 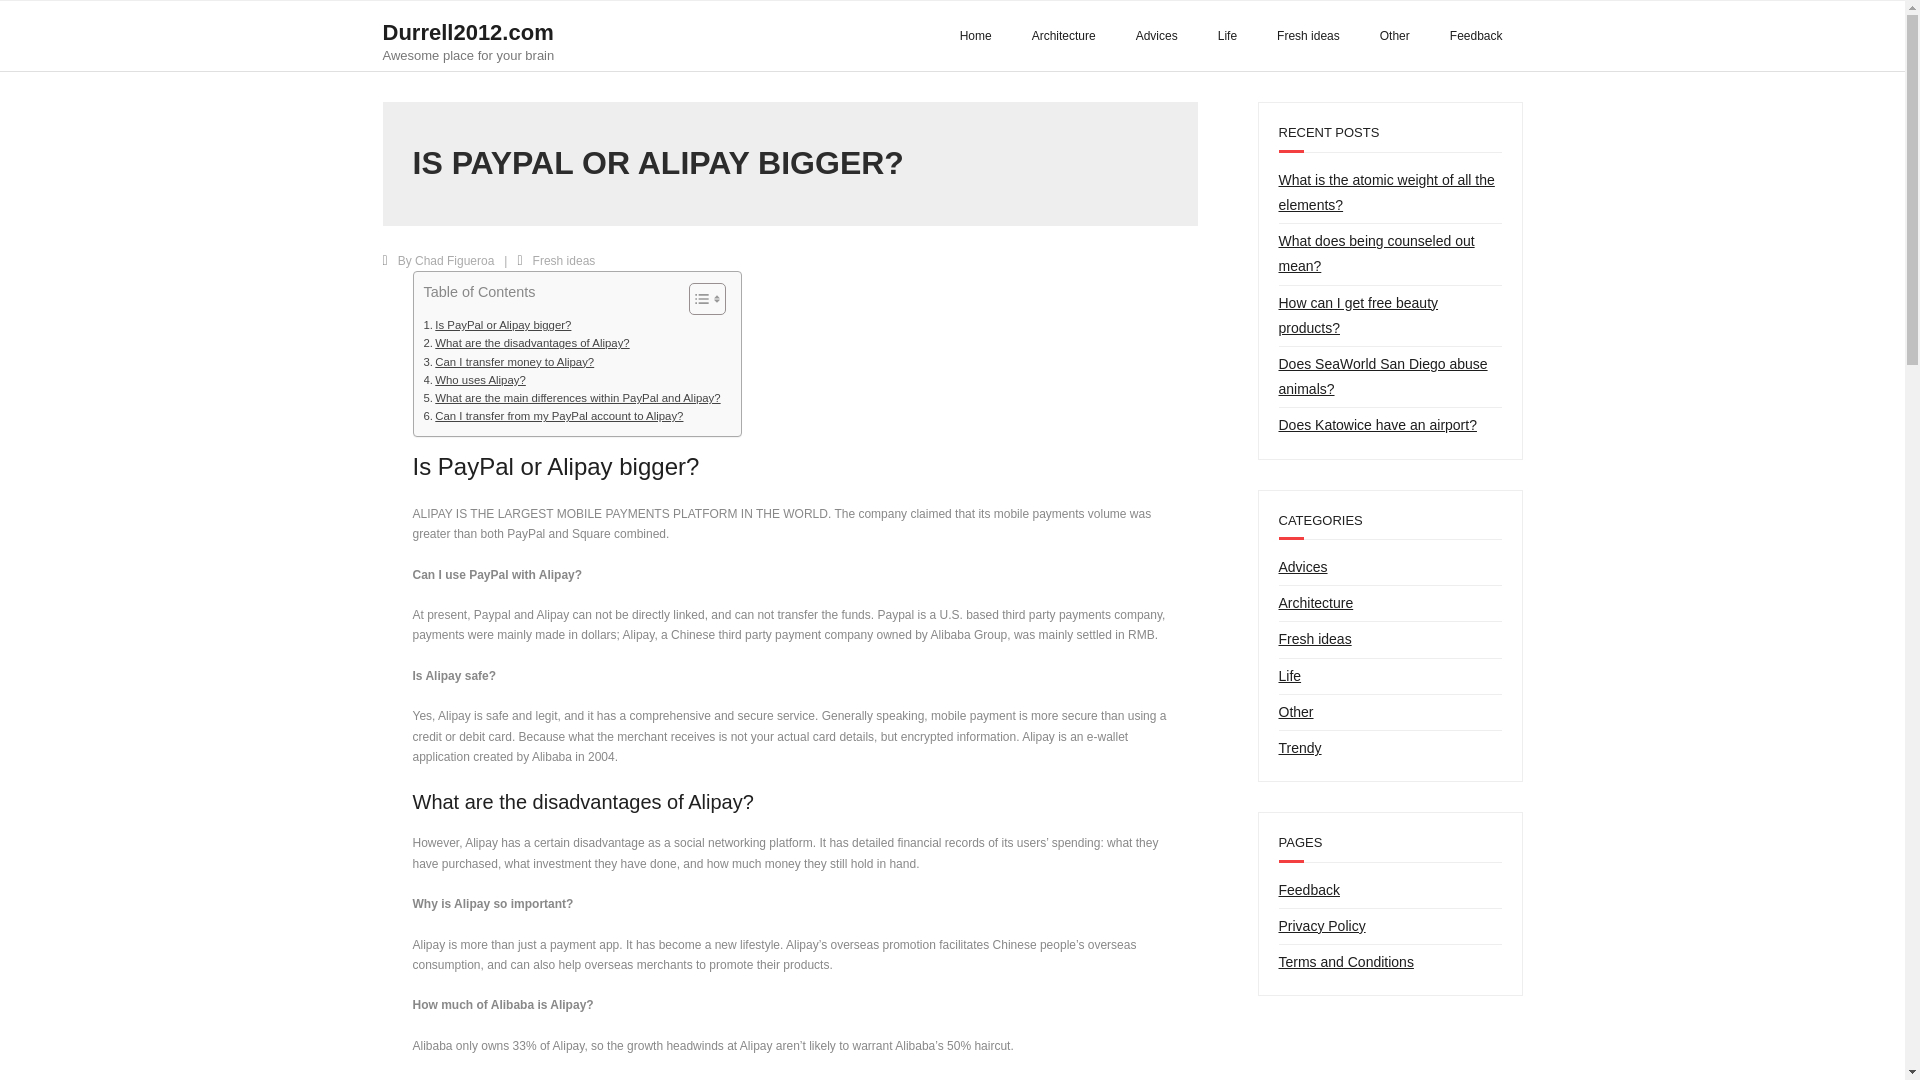 What do you see at coordinates (1063, 36) in the screenshot?
I see `Feedback` at bounding box center [1063, 36].